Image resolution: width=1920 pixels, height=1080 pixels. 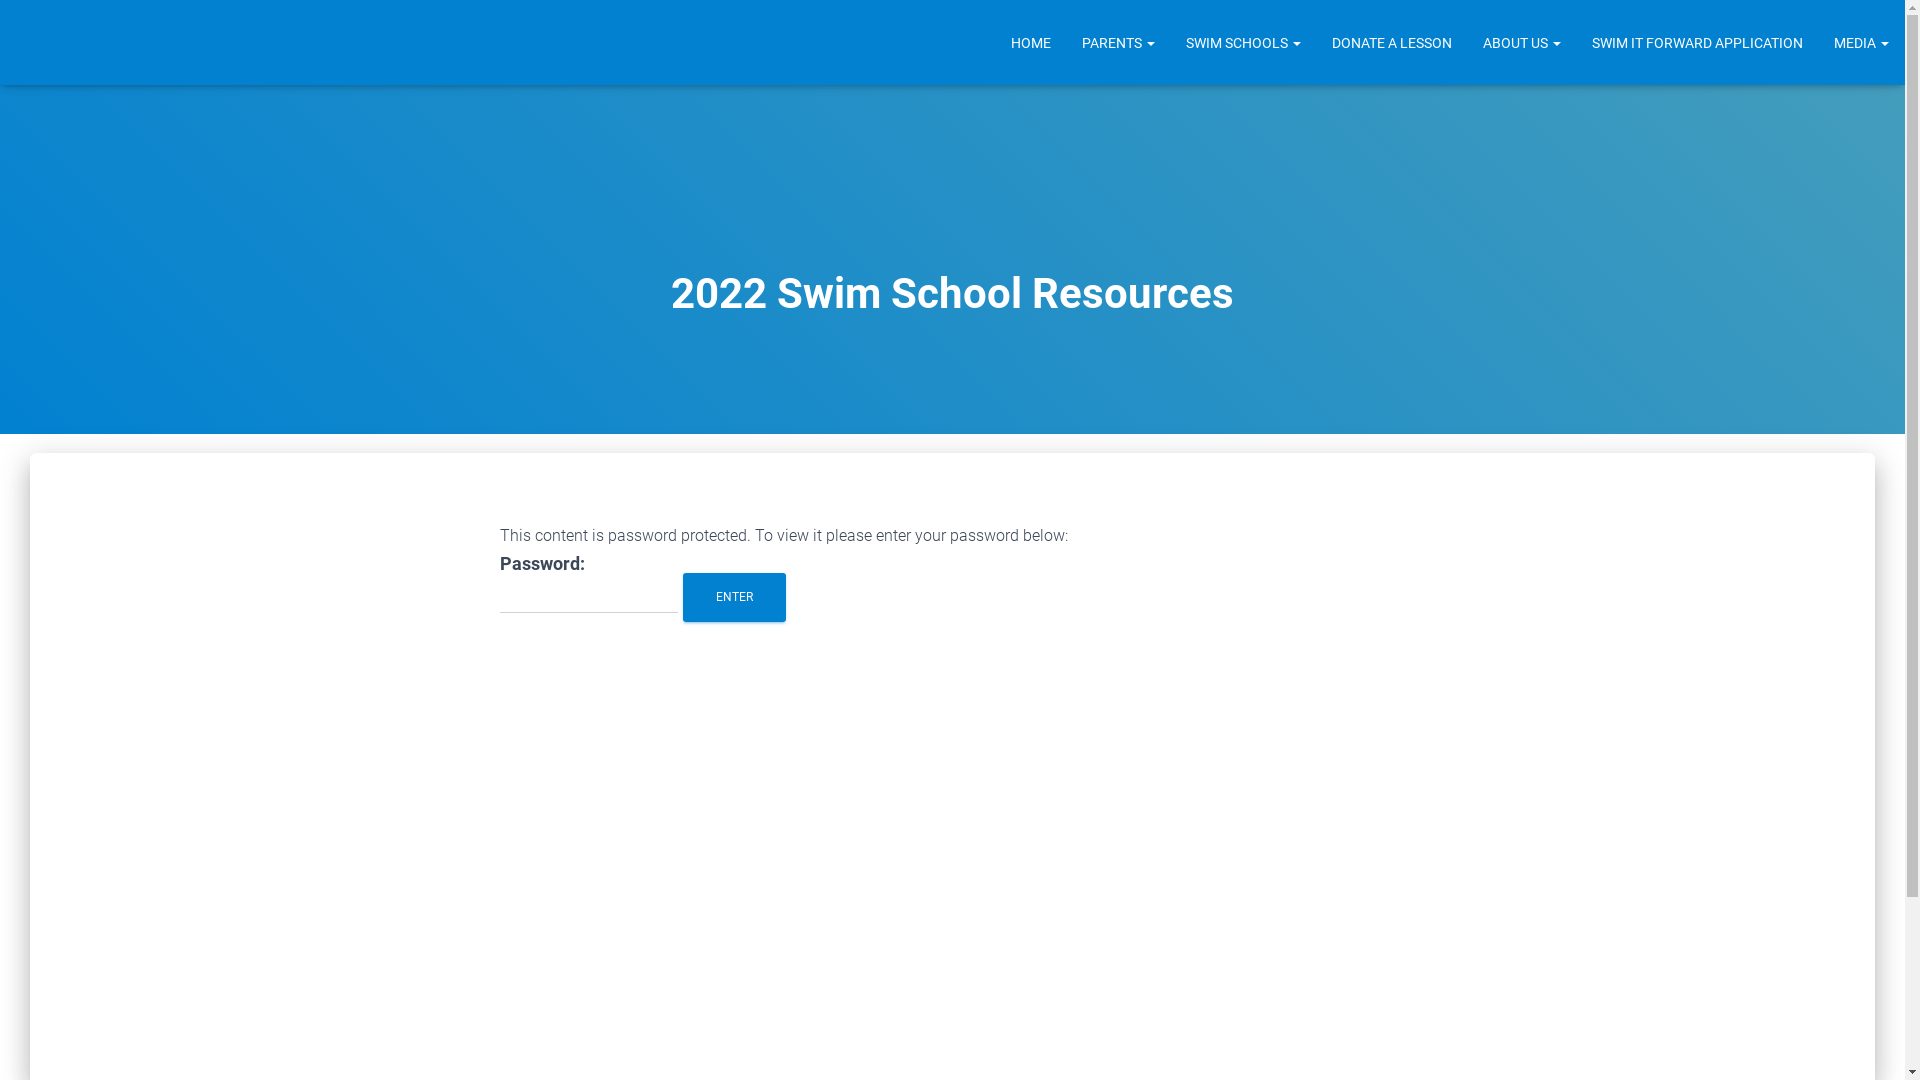 What do you see at coordinates (1030, 43) in the screenshot?
I see `HOME` at bounding box center [1030, 43].